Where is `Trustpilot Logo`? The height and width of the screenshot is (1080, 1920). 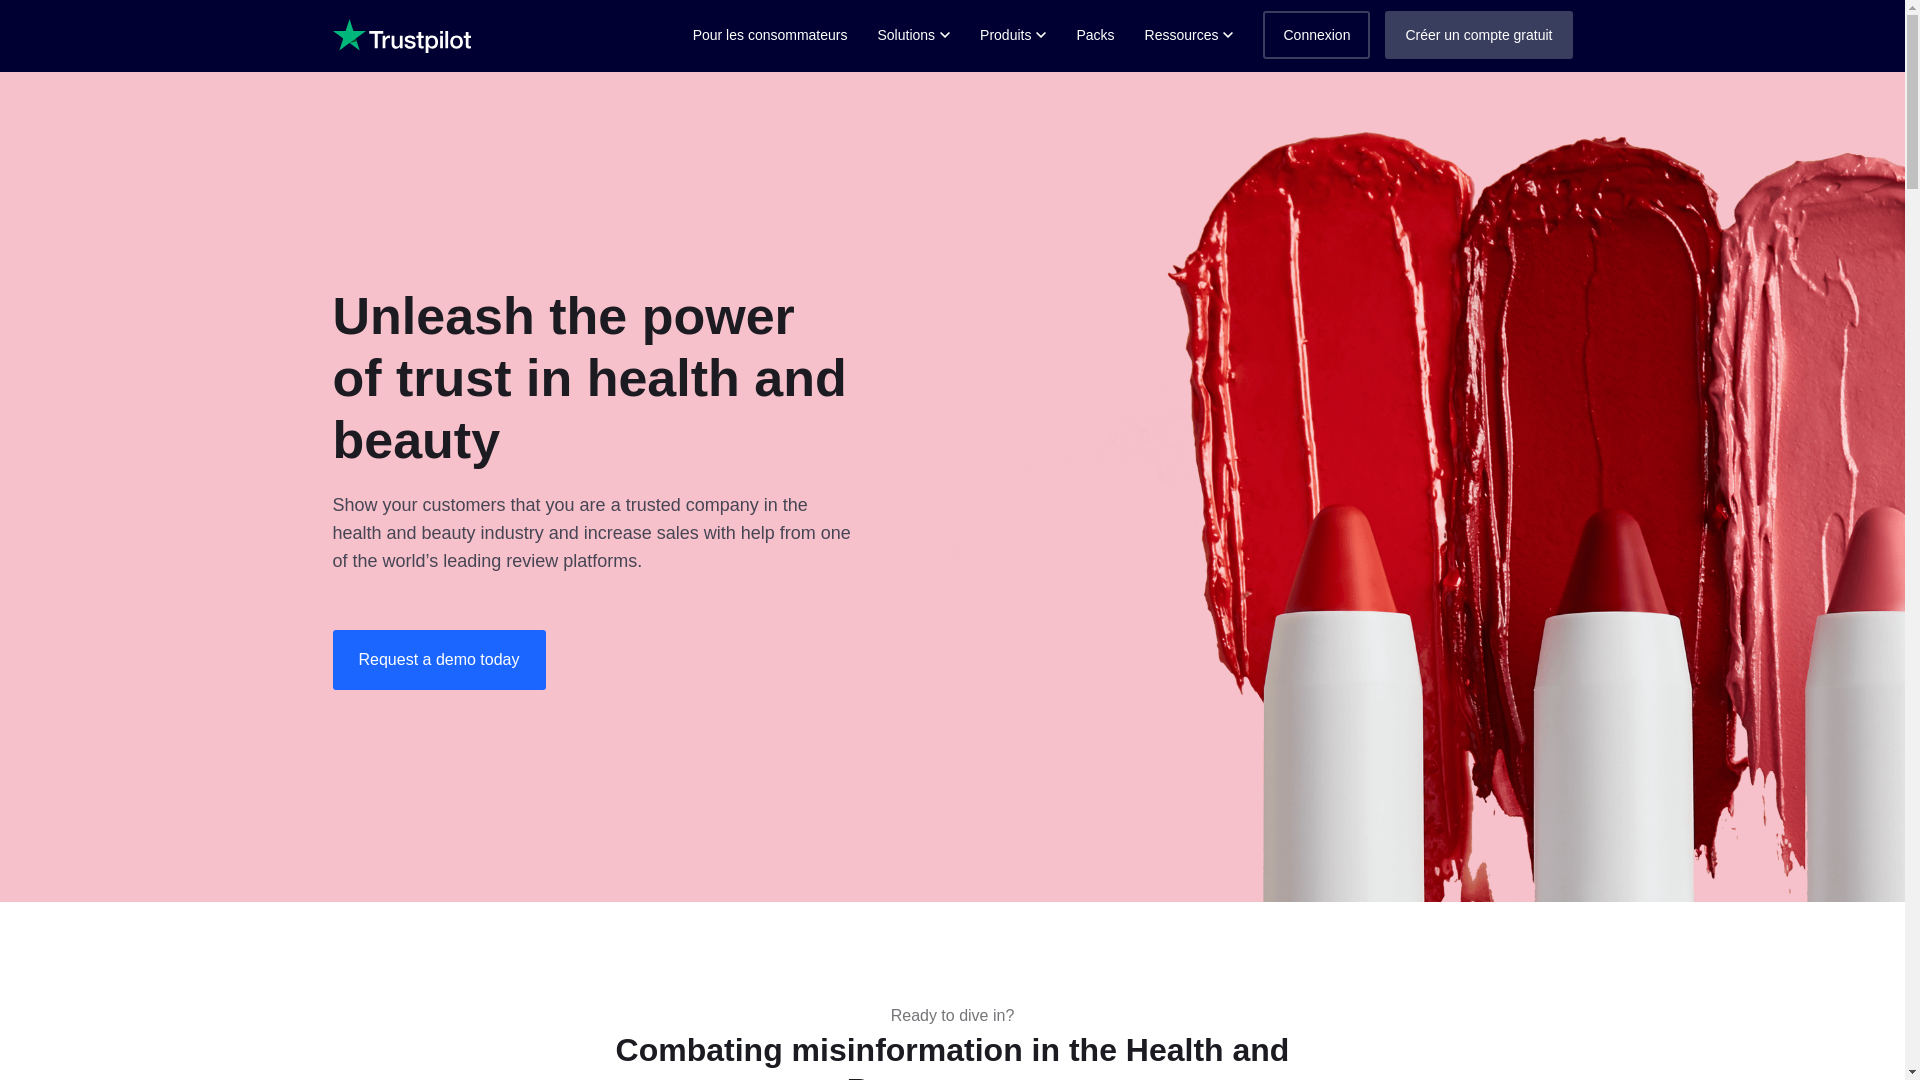 Trustpilot Logo is located at coordinates (401, 36).